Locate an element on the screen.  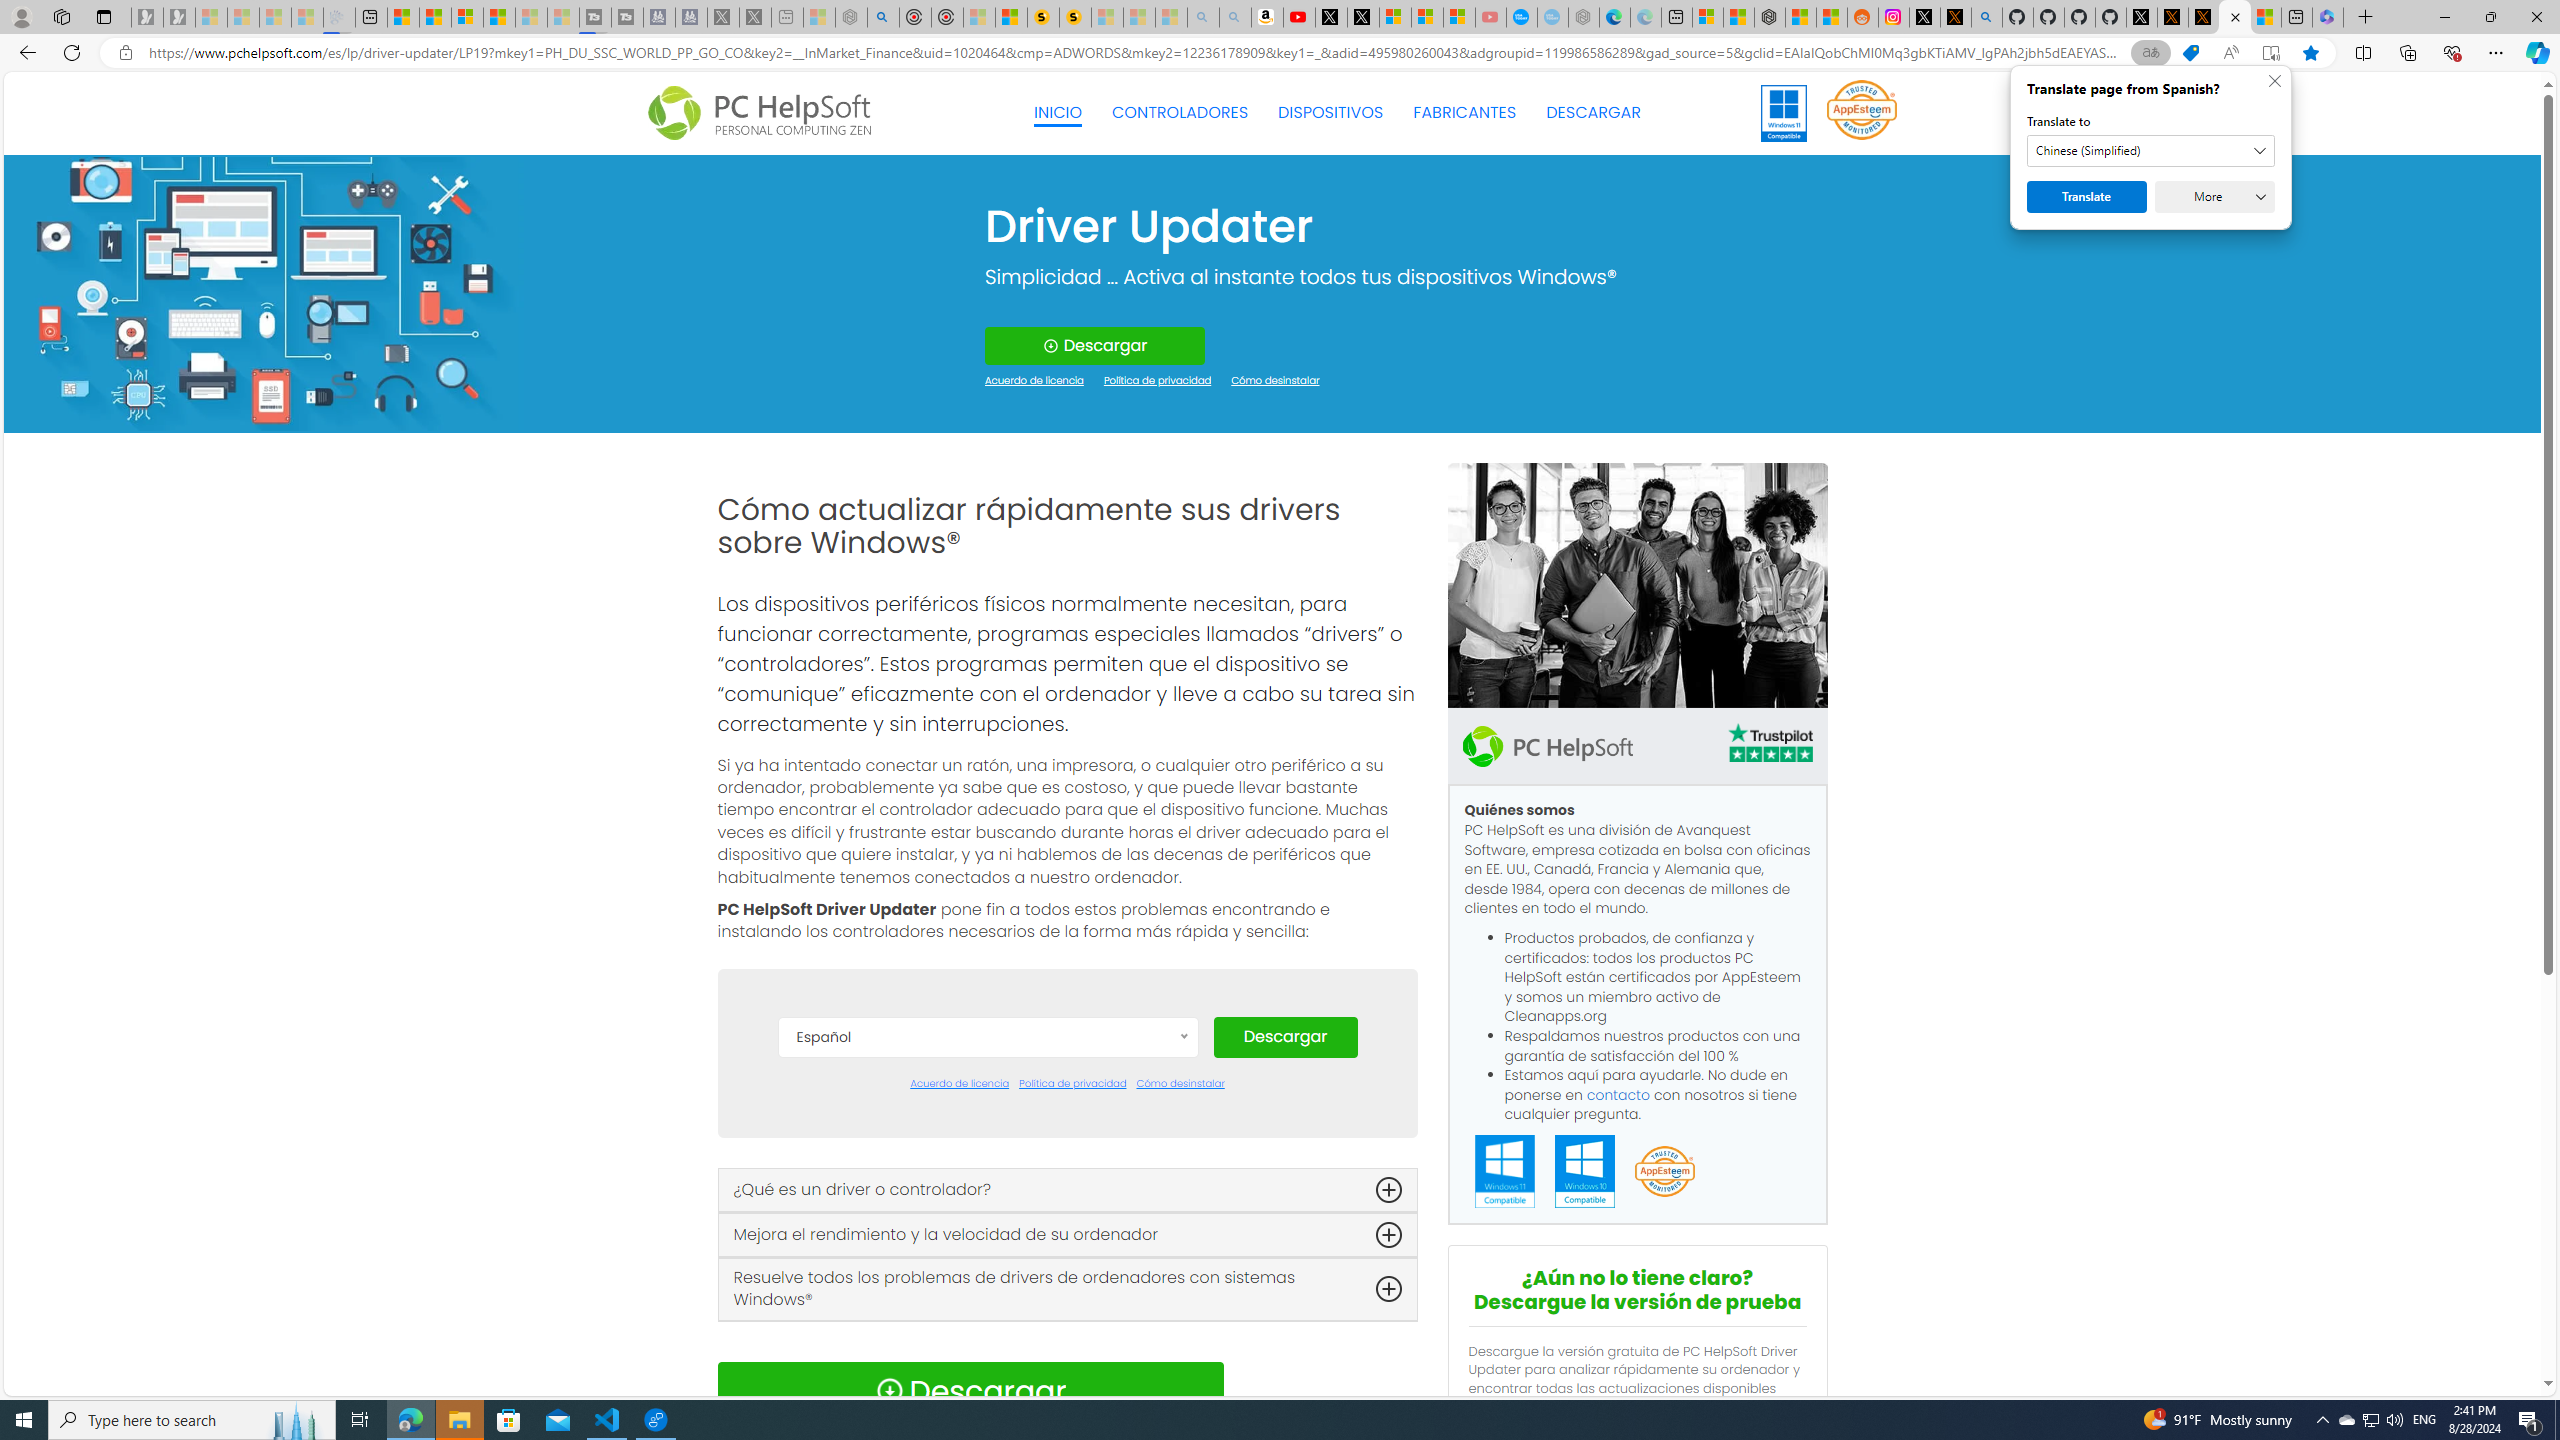
Opinion: Op-Ed and Commentary - USA TODAY is located at coordinates (1522, 17).